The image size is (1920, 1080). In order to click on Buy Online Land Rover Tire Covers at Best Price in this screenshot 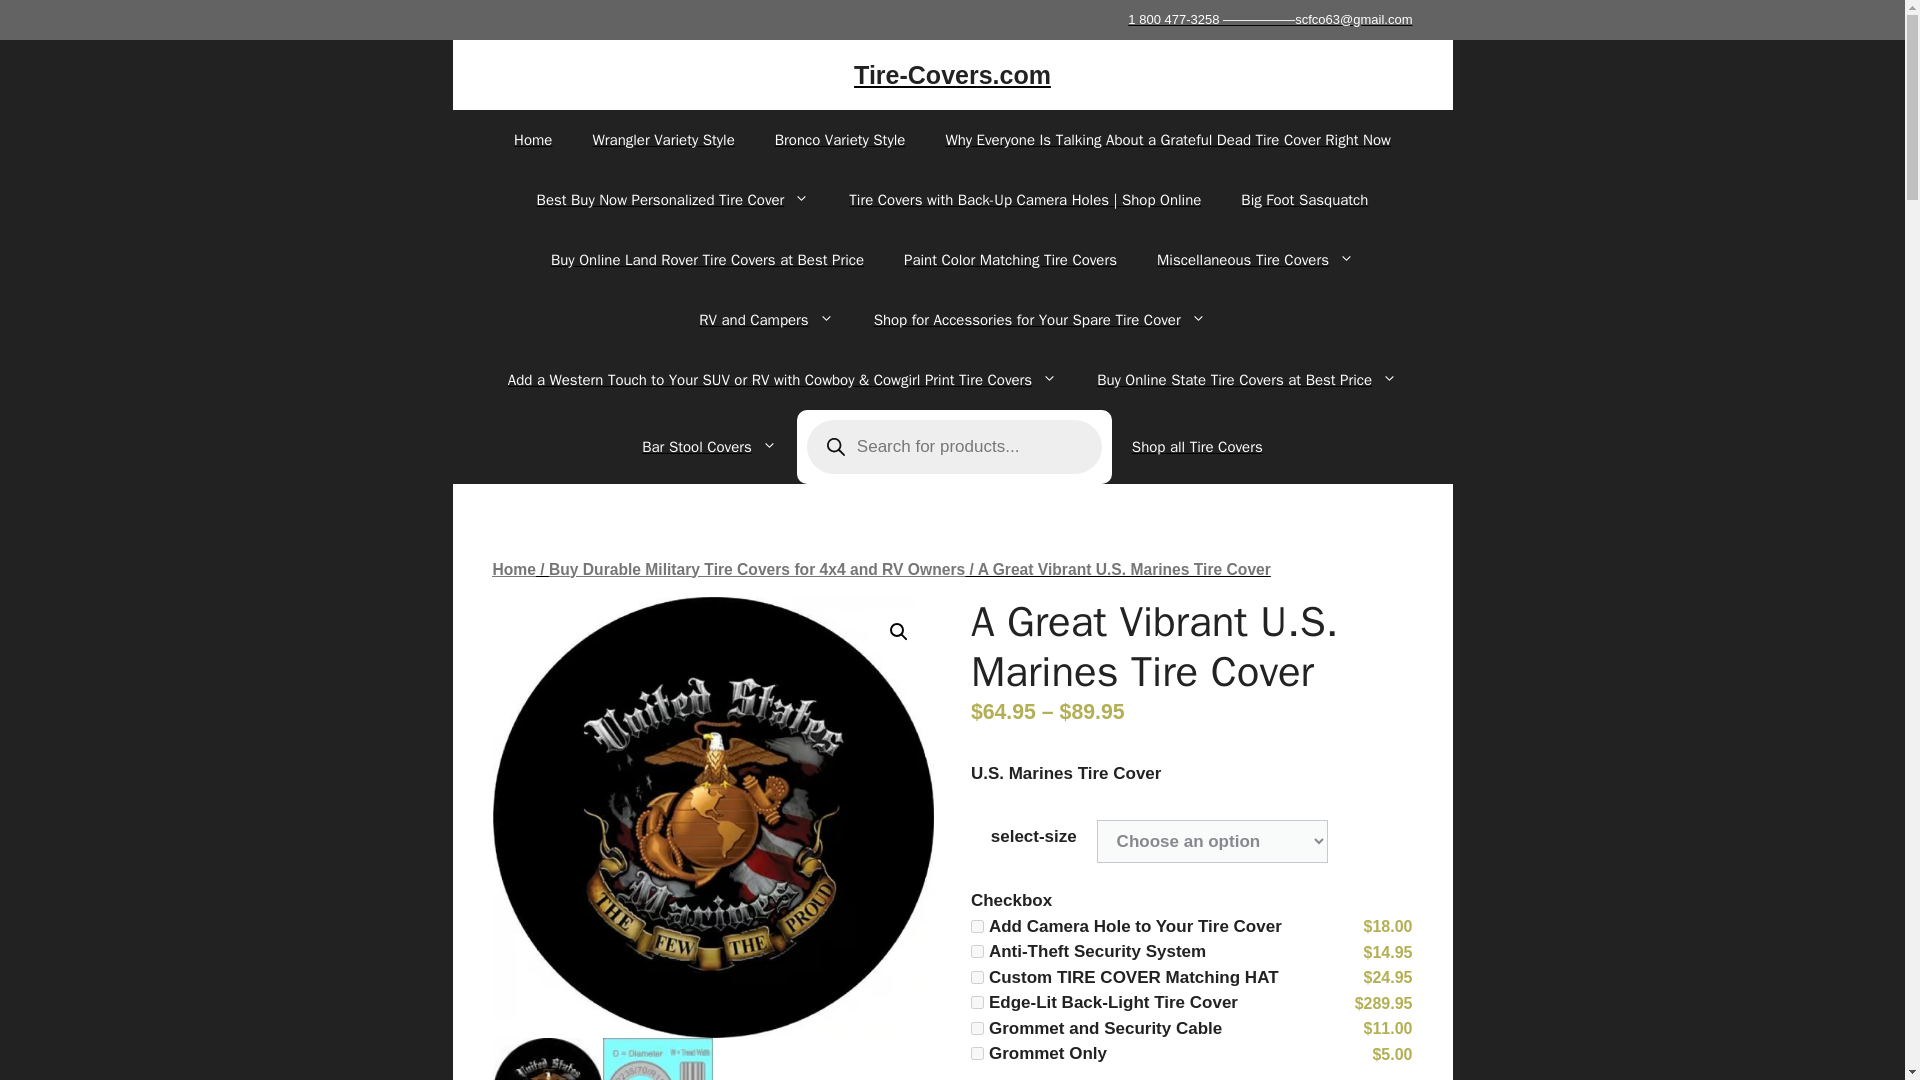, I will do `click(707, 260)`.